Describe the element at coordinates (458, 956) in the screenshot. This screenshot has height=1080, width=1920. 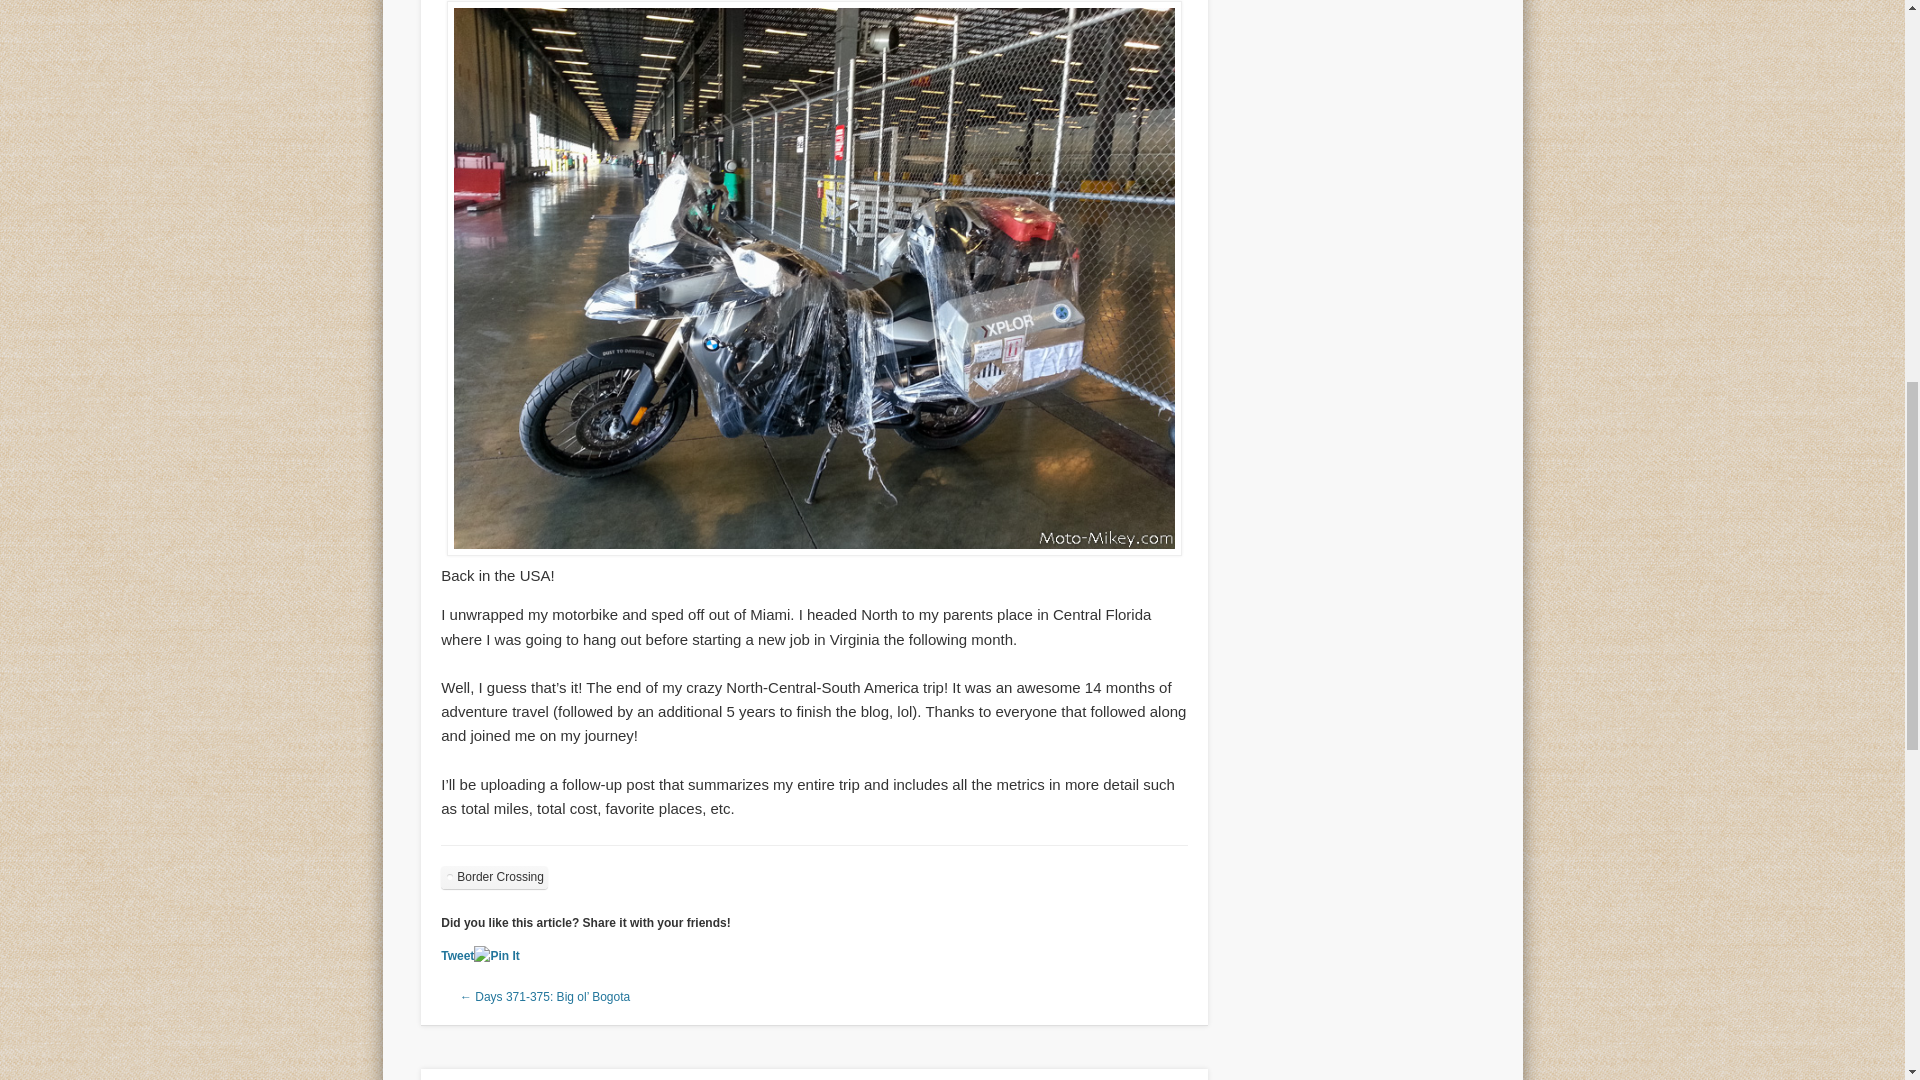
I see `Tweet` at that location.